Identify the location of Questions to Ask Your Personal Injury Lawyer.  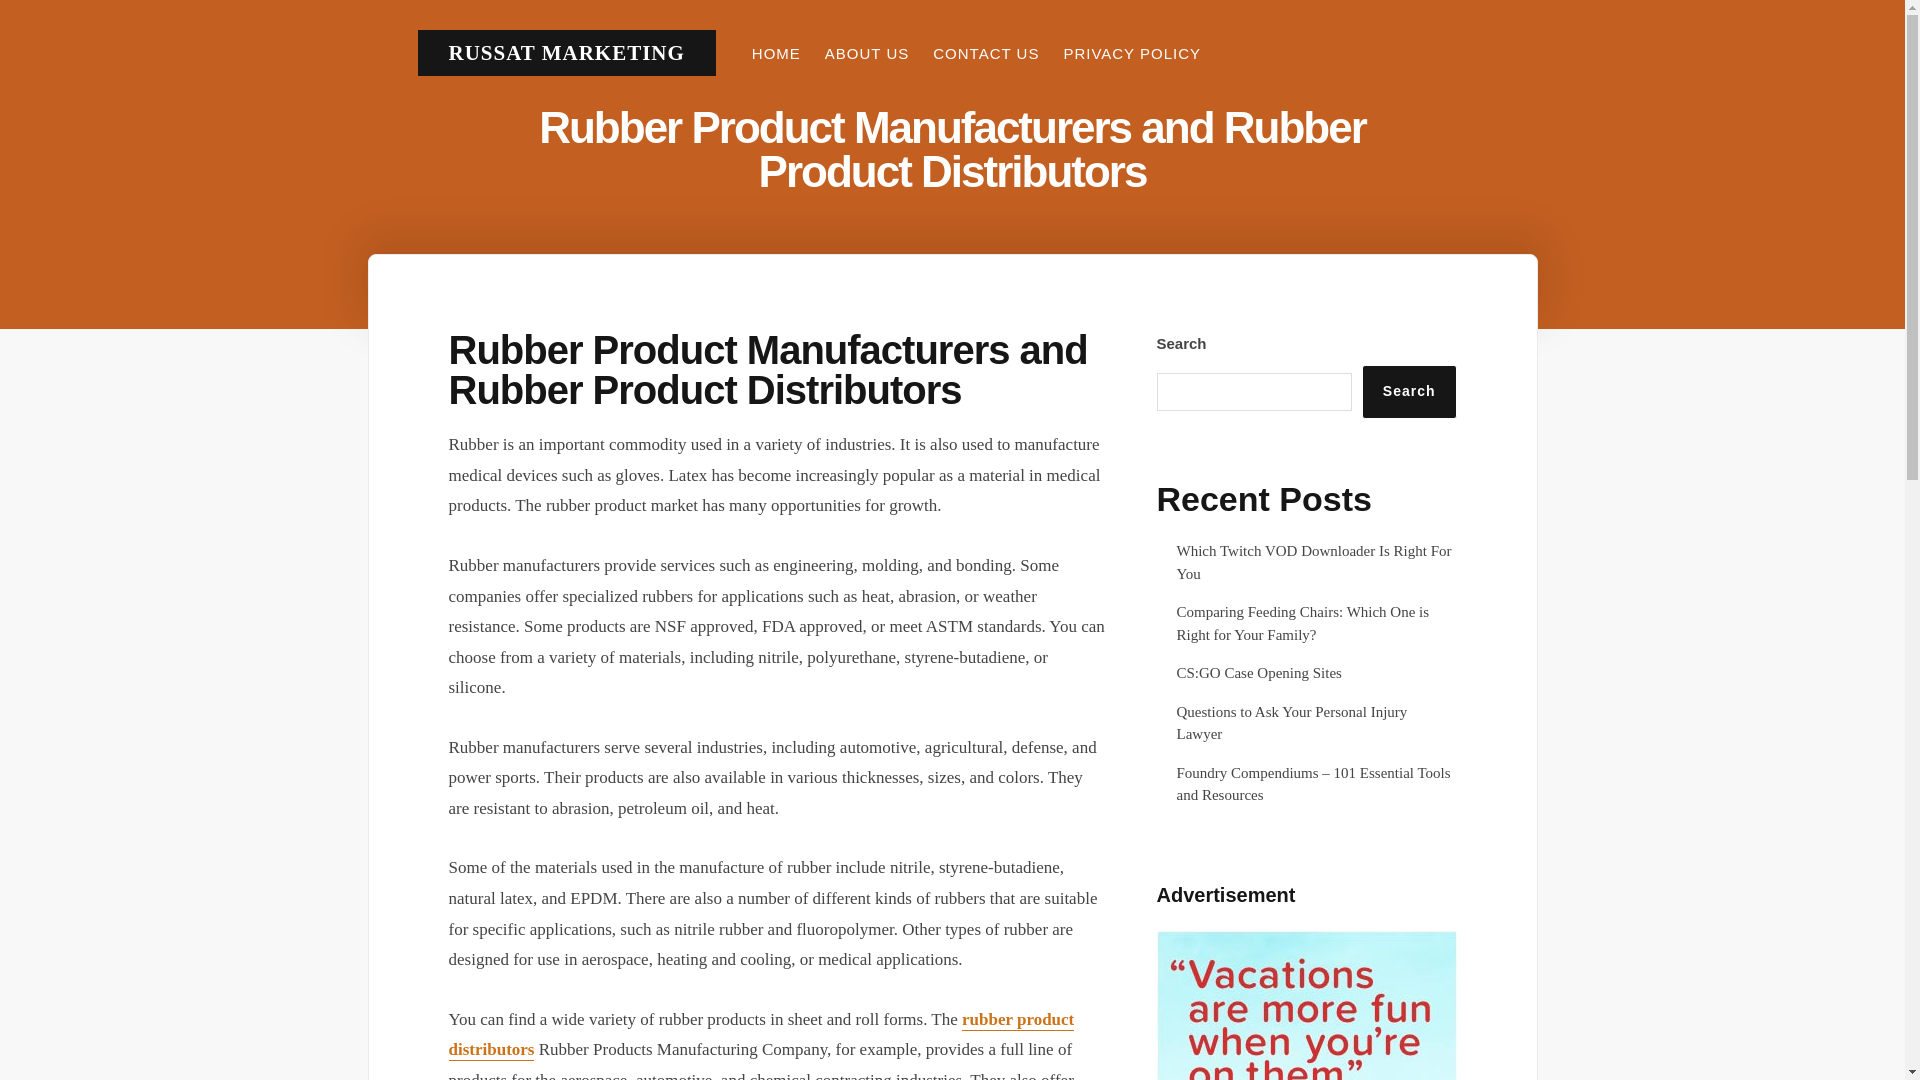
(1291, 724).